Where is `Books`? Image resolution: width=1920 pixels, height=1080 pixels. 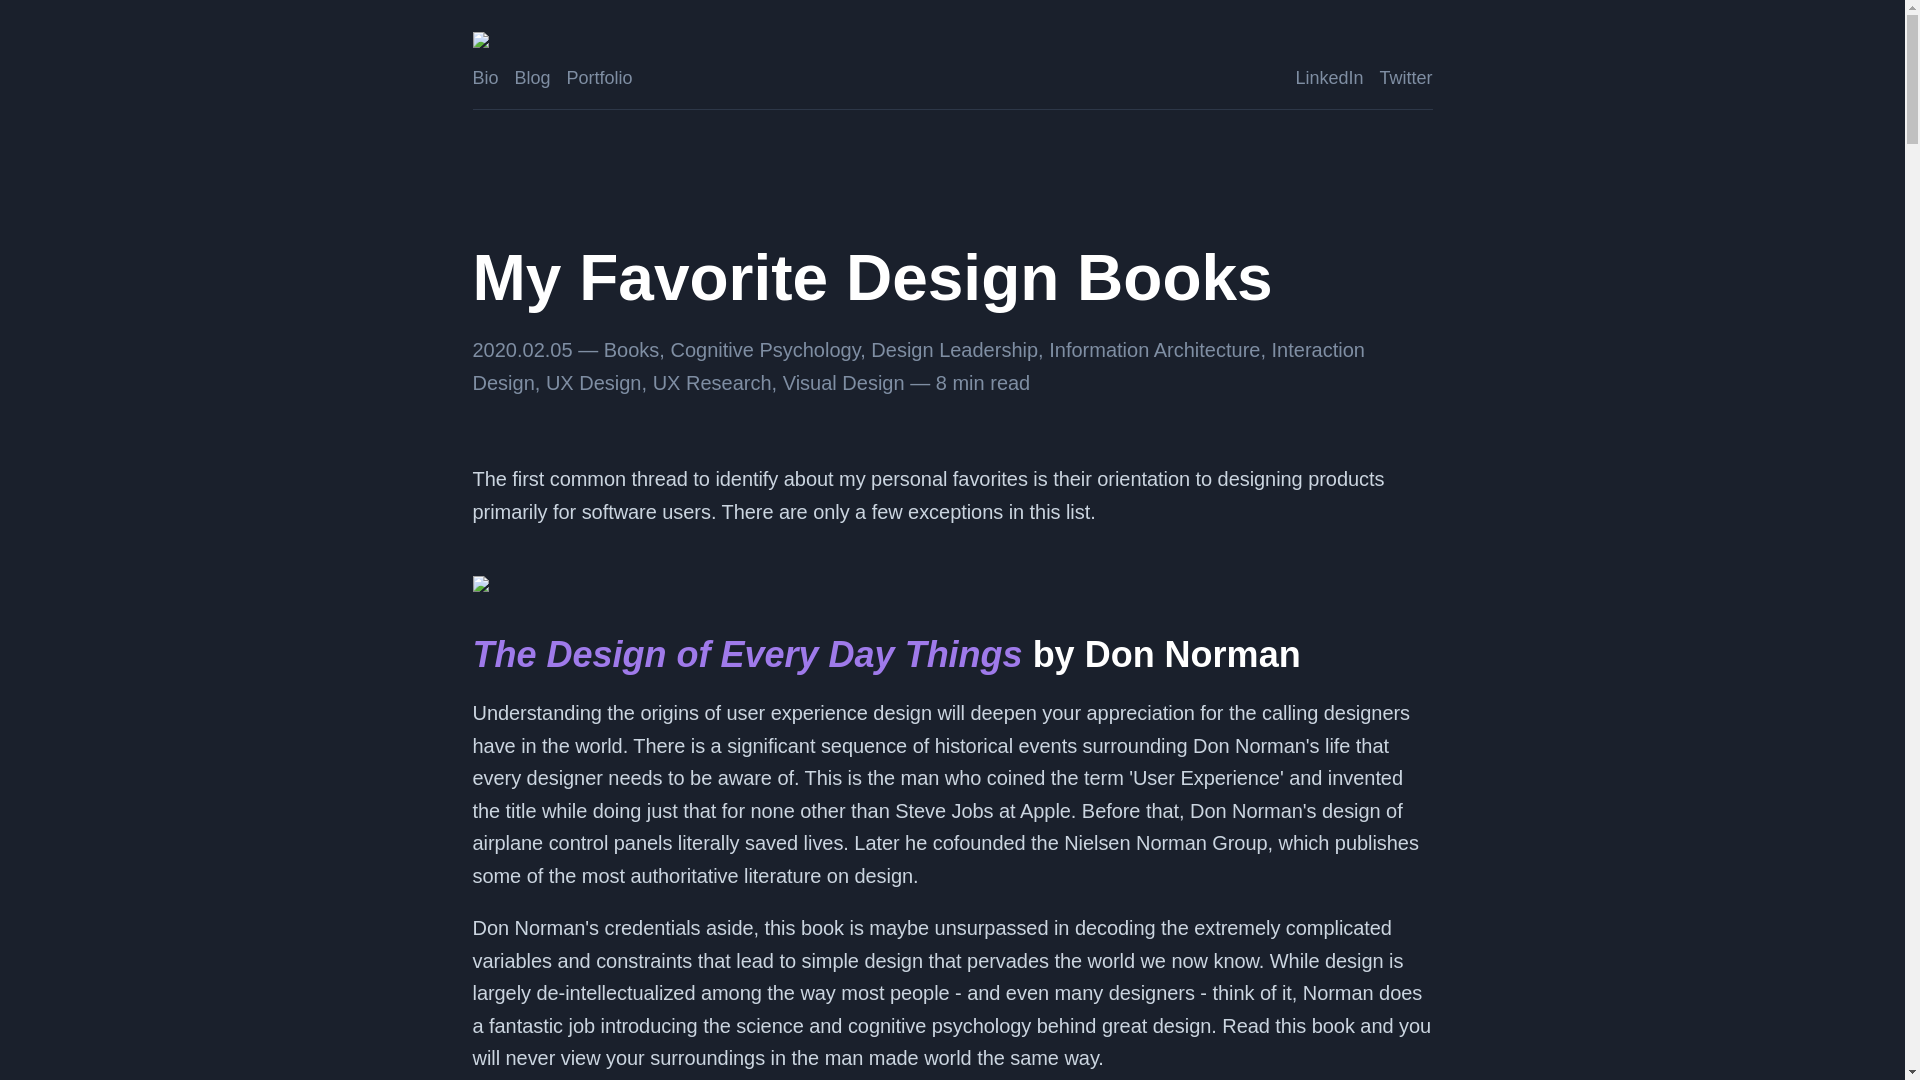 Books is located at coordinates (632, 350).